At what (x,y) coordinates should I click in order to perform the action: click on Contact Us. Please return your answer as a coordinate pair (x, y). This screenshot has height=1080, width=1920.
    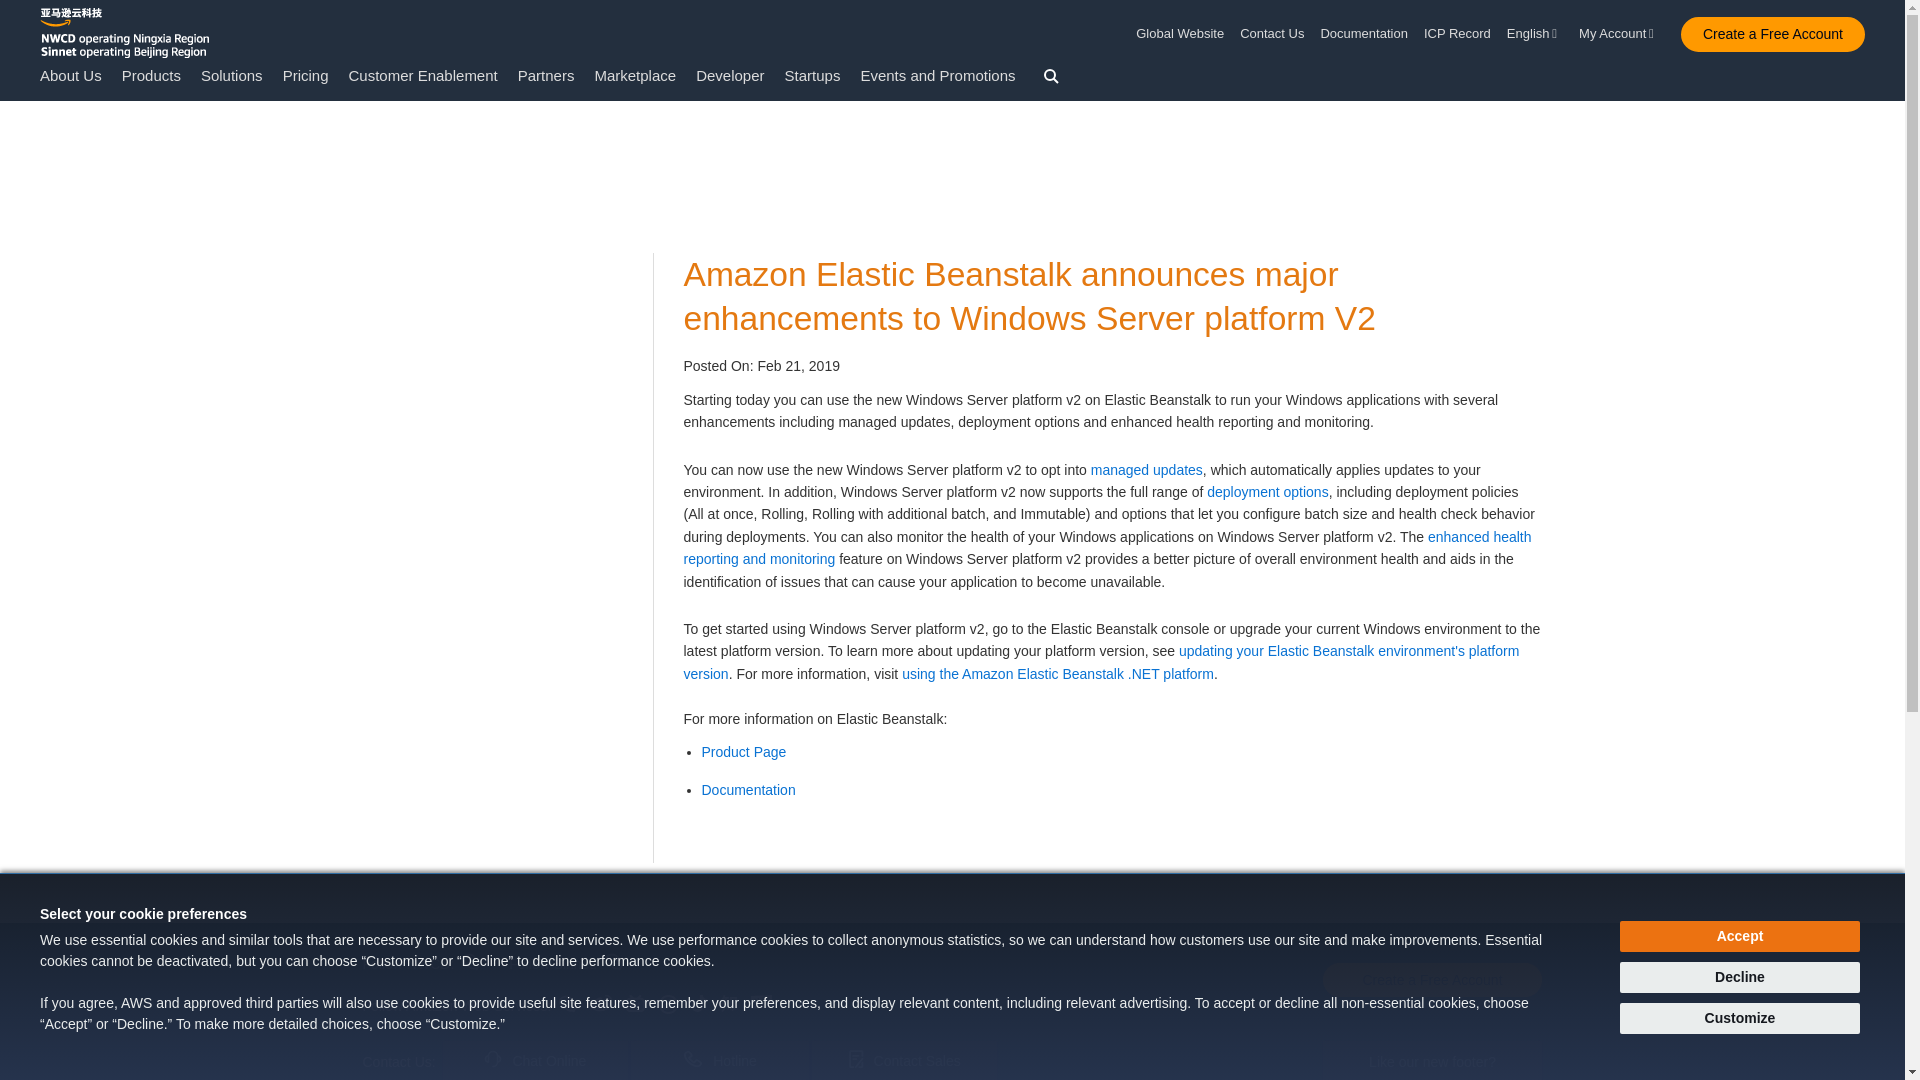
    Looking at the image, I should click on (1272, 34).